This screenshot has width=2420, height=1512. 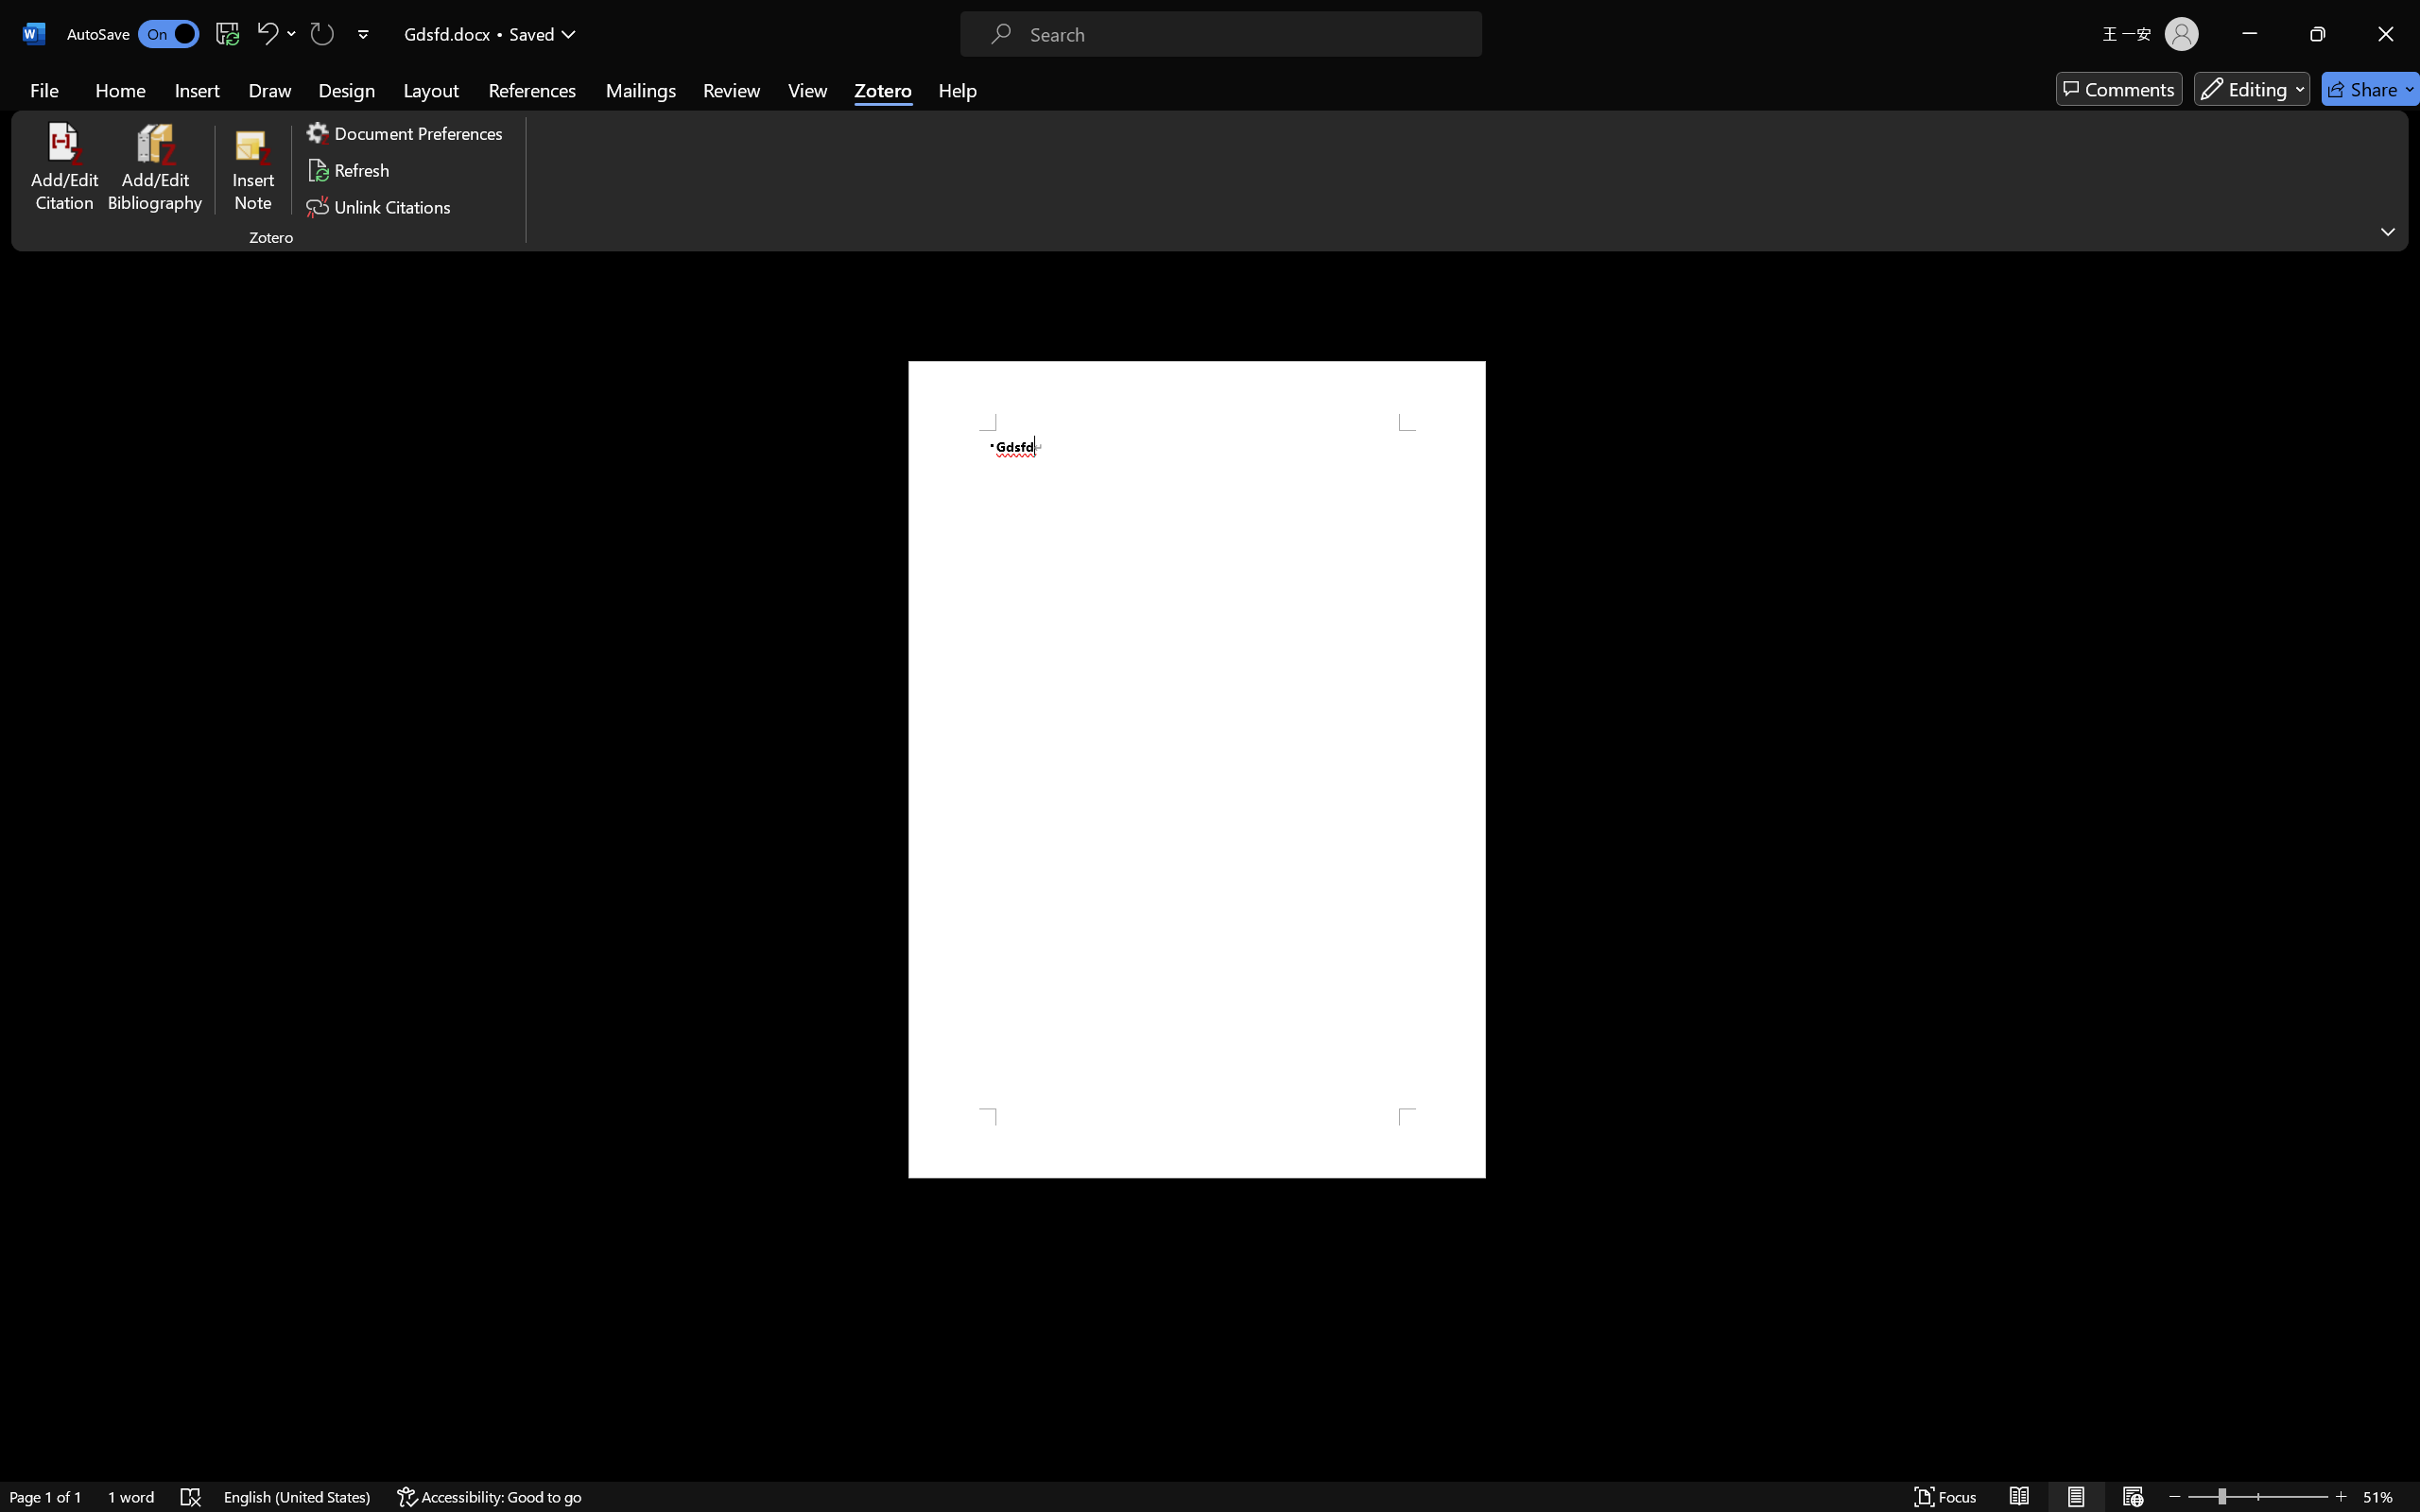 What do you see at coordinates (1167, 106) in the screenshot?
I see `Shape Outline` at bounding box center [1167, 106].